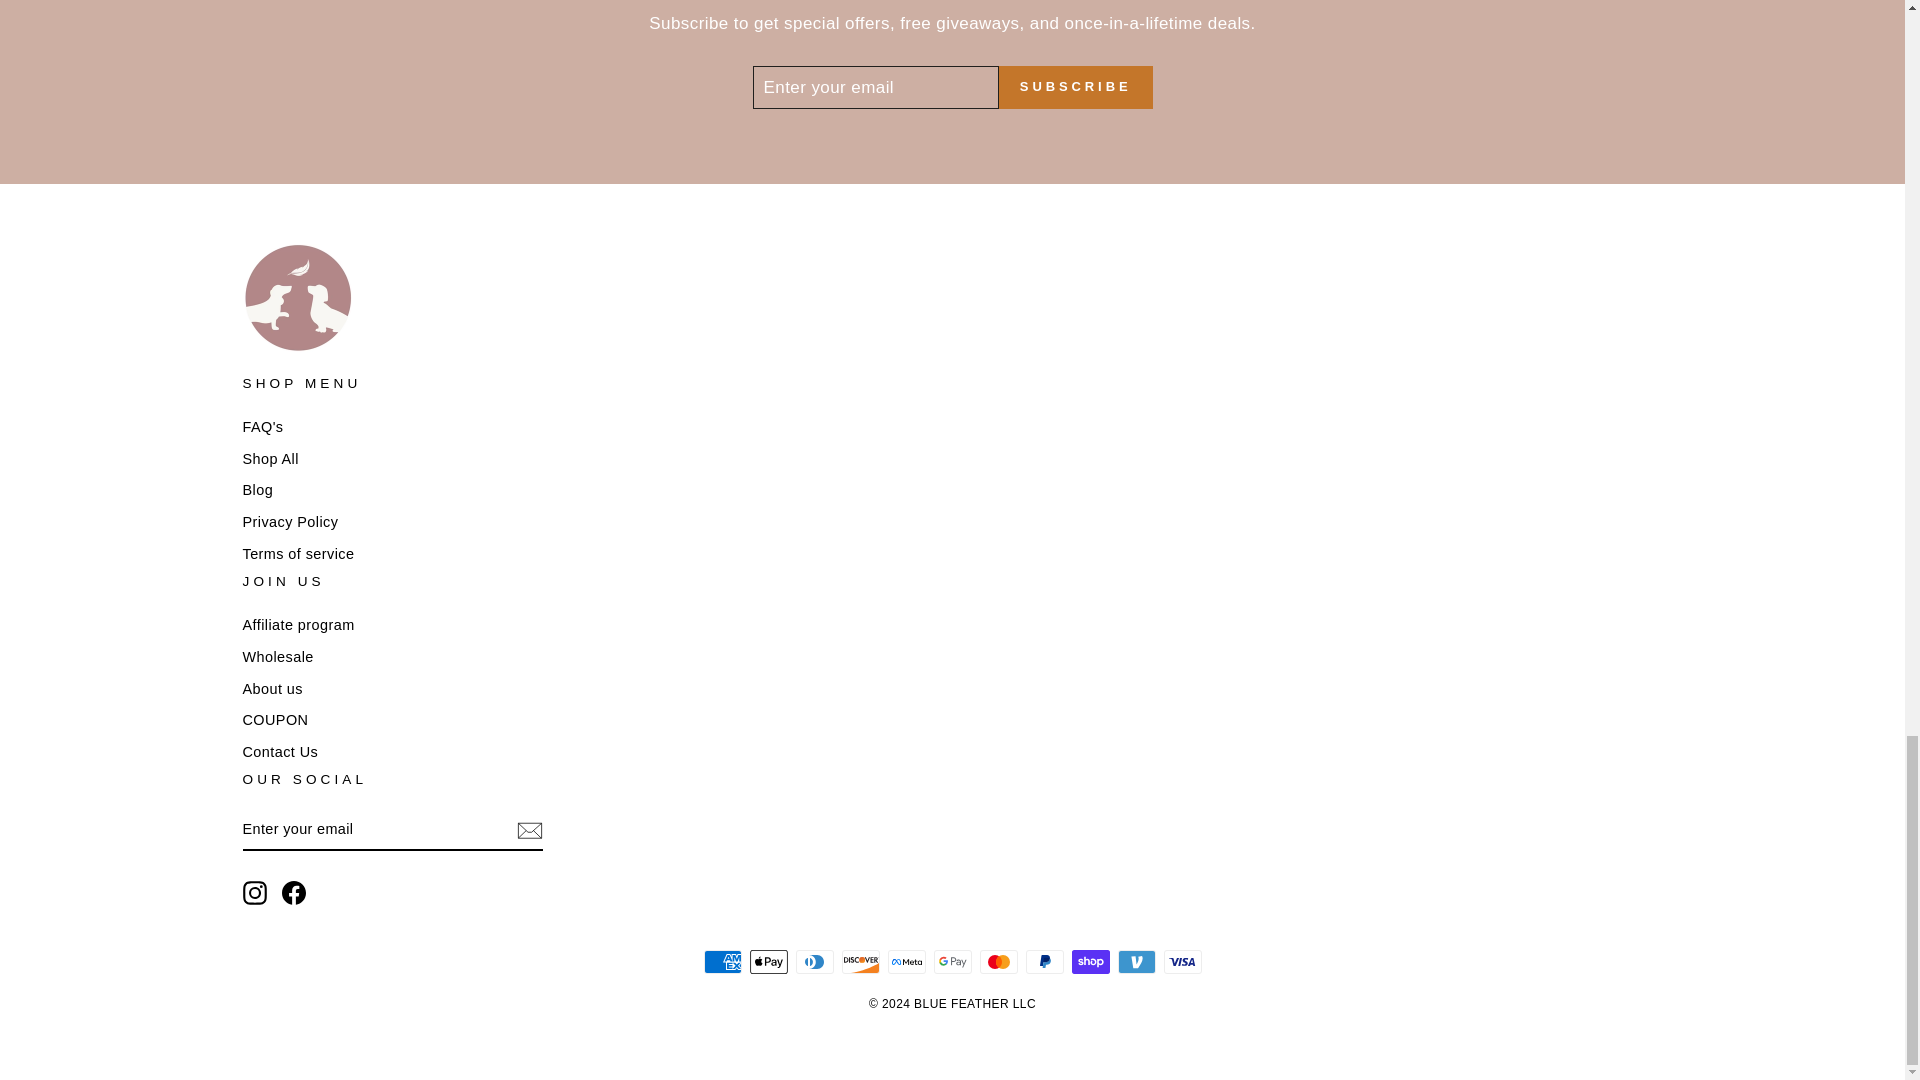  I want to click on Meta Pay, so click(906, 962).